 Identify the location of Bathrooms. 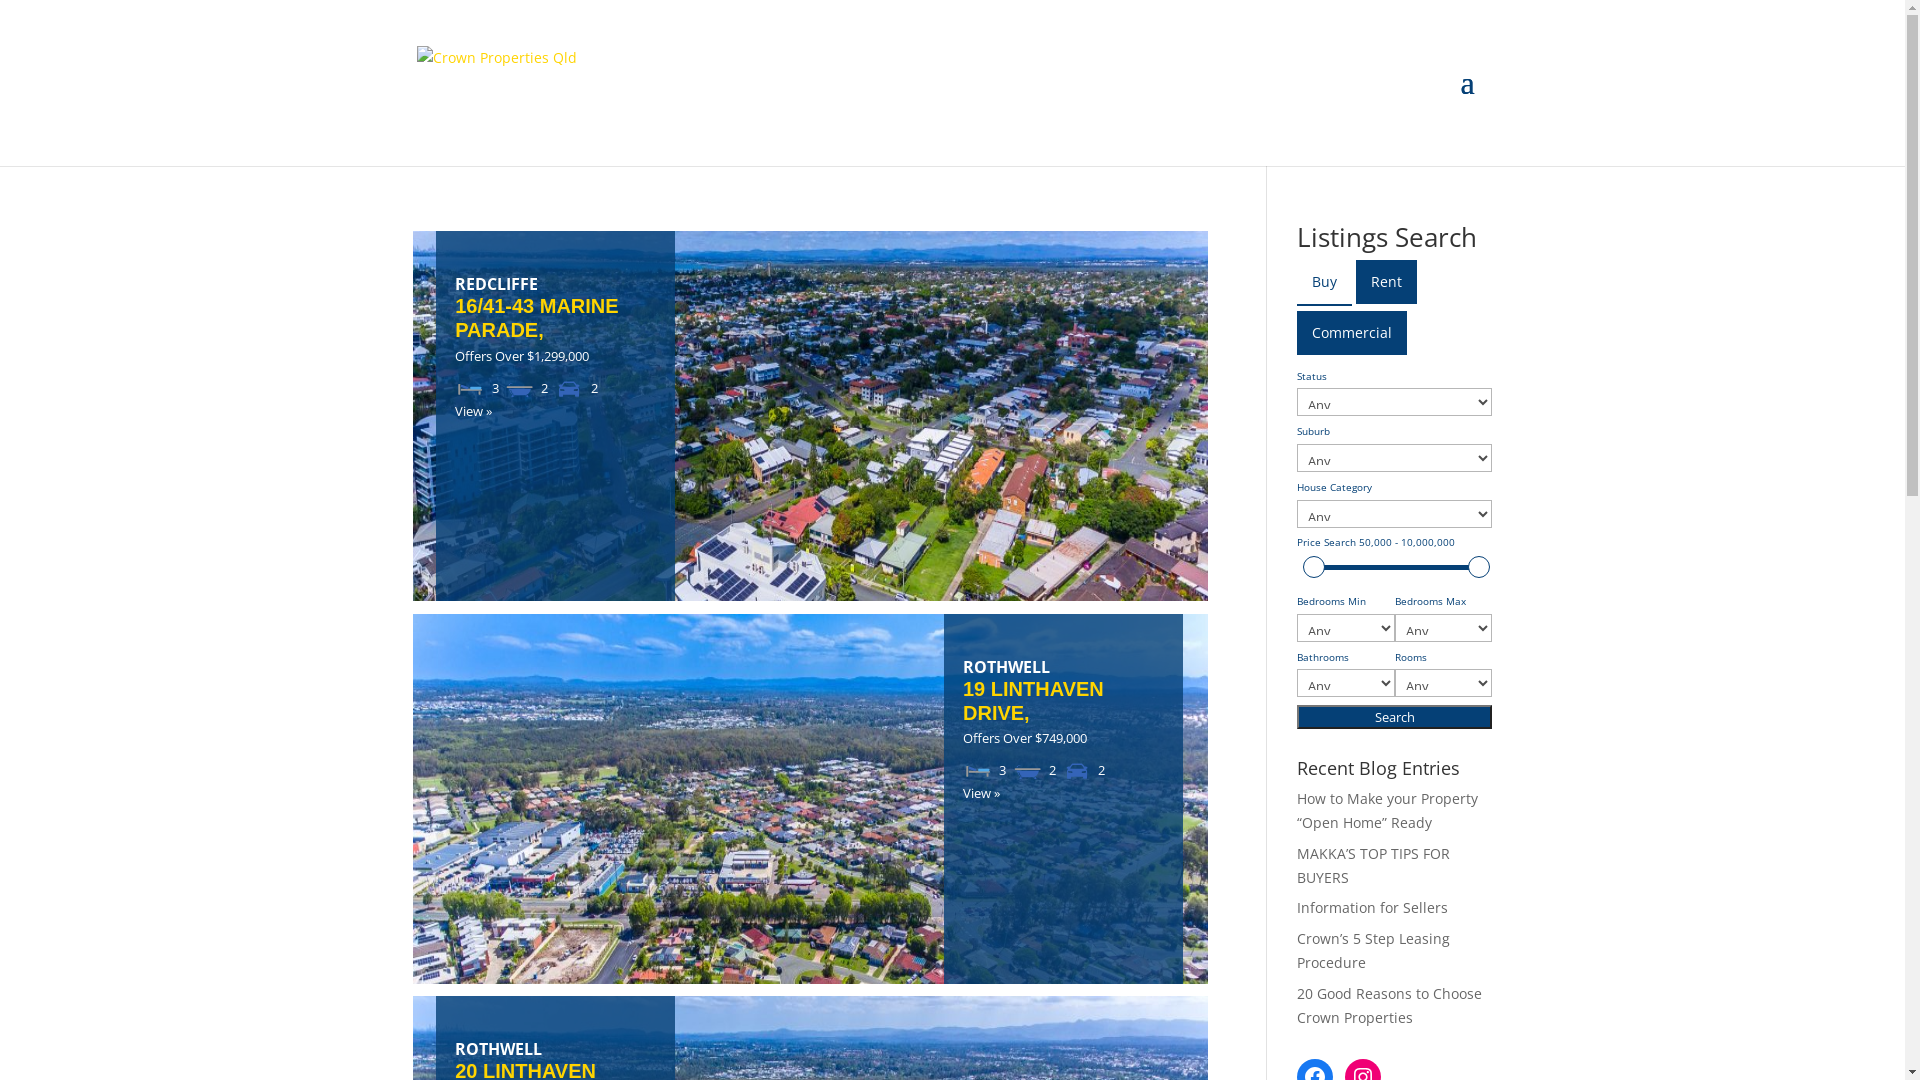
(520, 388).